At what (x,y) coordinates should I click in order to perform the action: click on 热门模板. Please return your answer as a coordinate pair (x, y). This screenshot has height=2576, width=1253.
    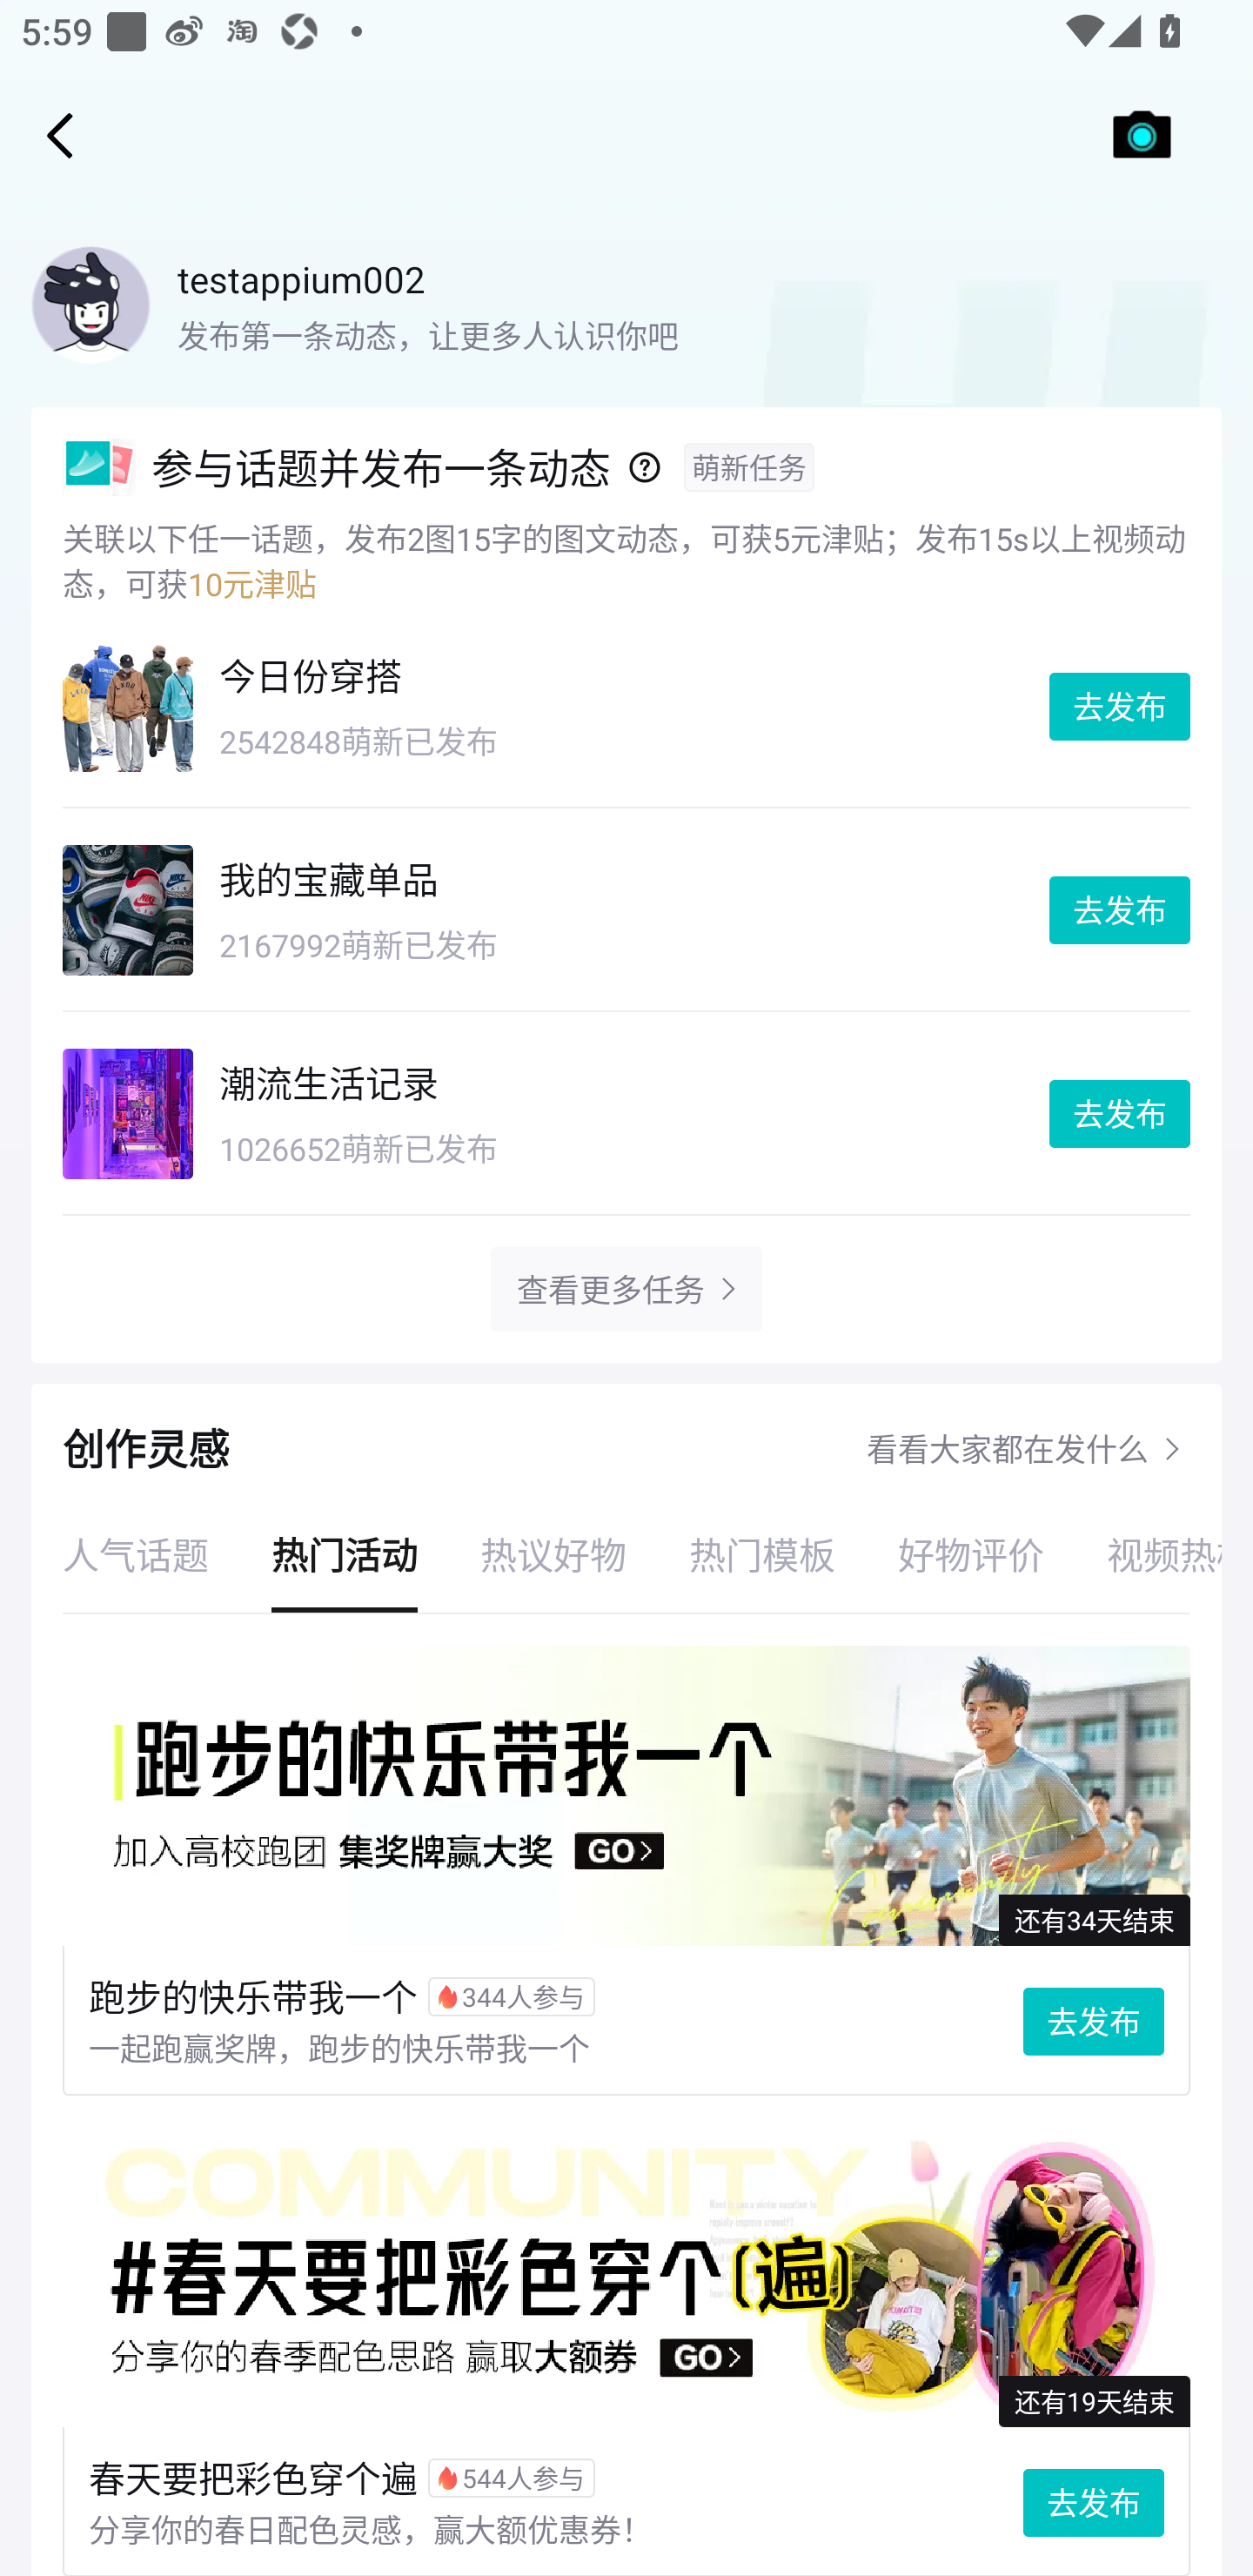
    Looking at the image, I should click on (762, 1554).